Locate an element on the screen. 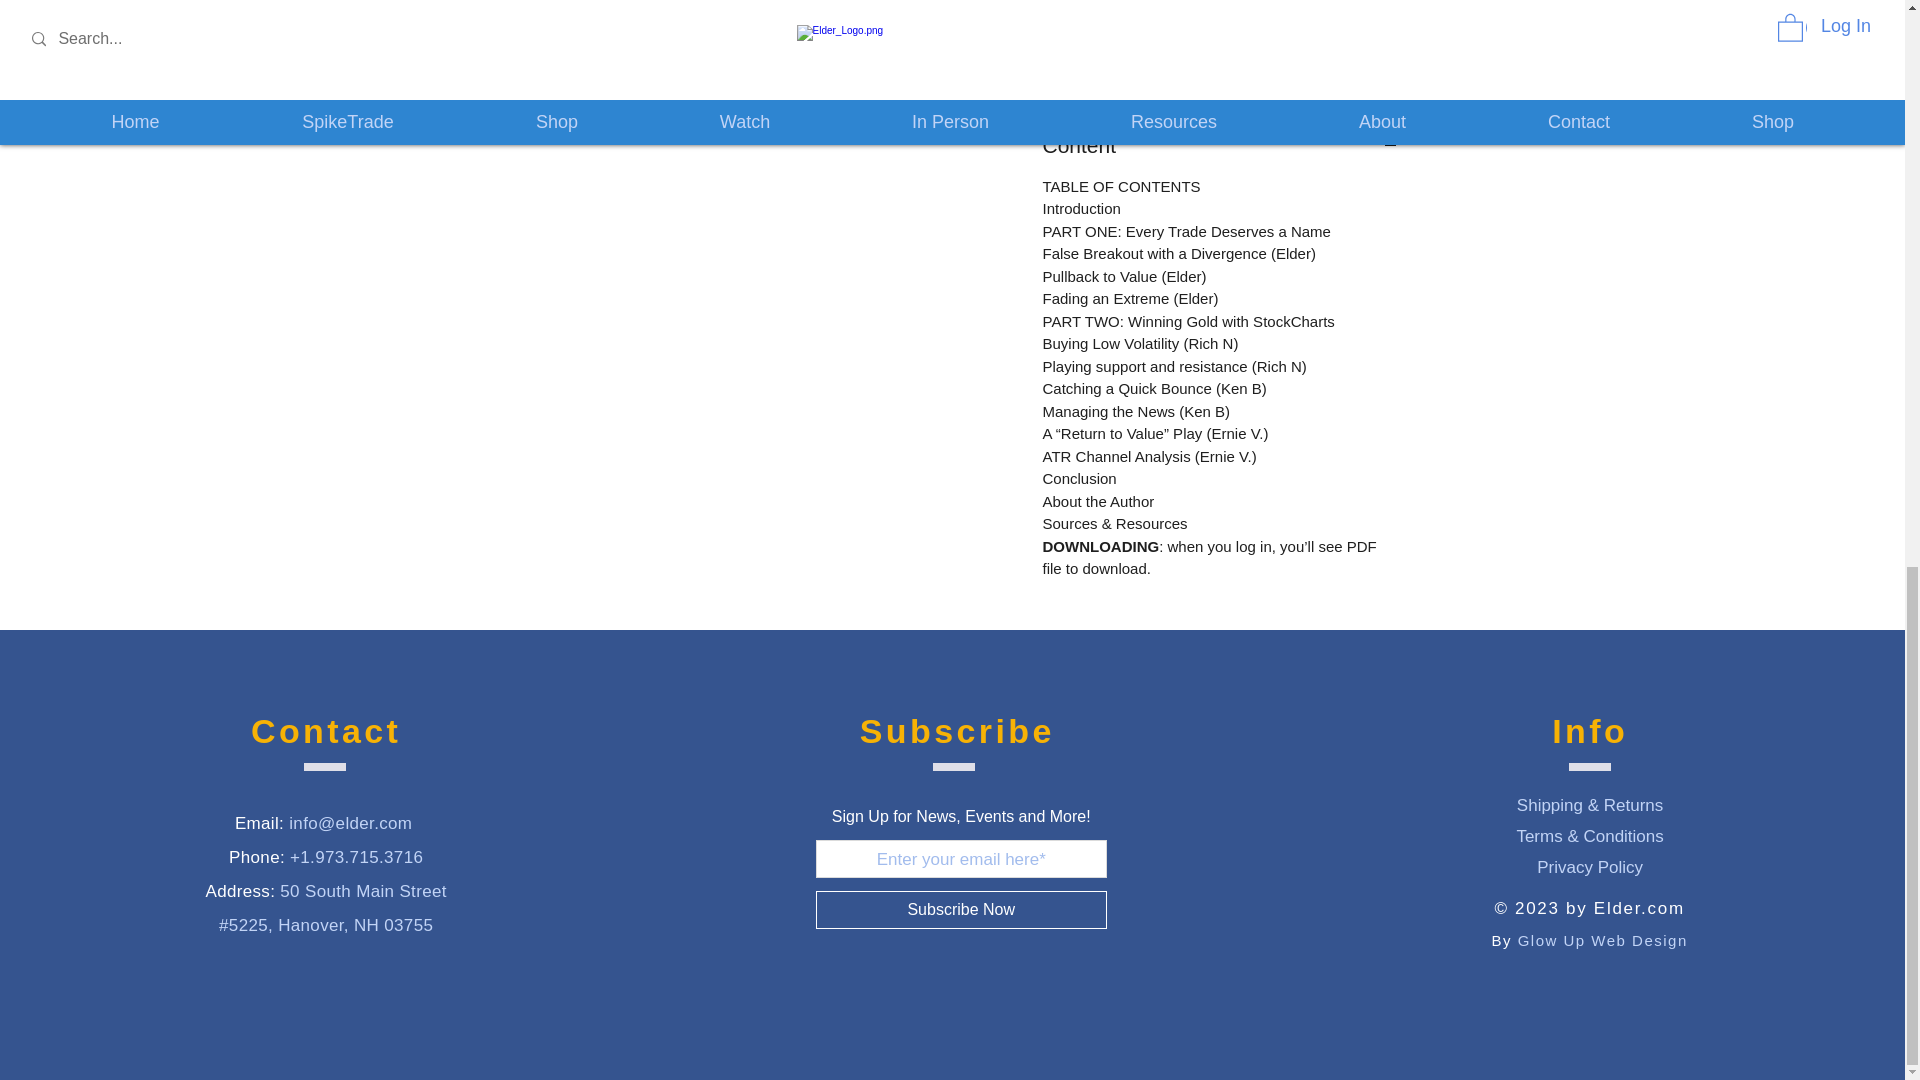 The image size is (1920, 1080). Content is located at coordinates (1220, 145).